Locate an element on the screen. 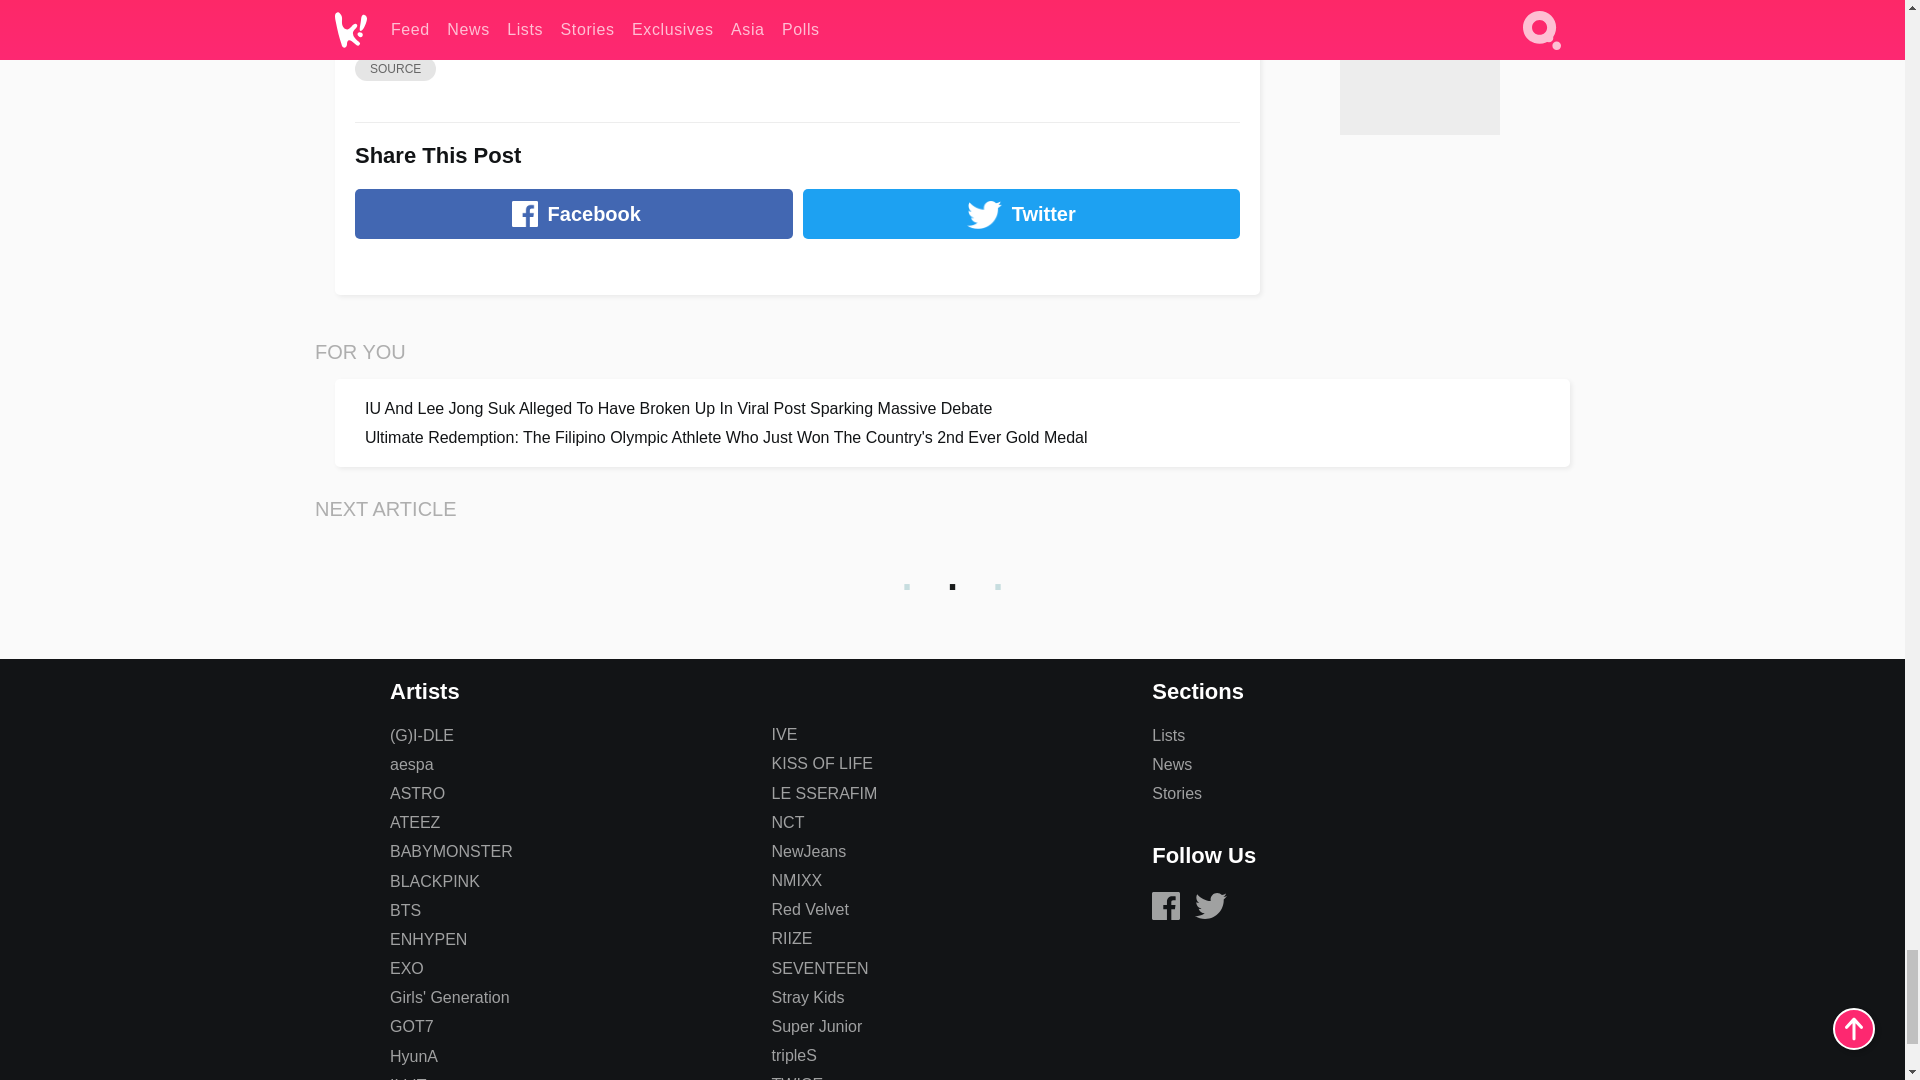 The image size is (1920, 1080). Girls' Generation is located at coordinates (450, 997).